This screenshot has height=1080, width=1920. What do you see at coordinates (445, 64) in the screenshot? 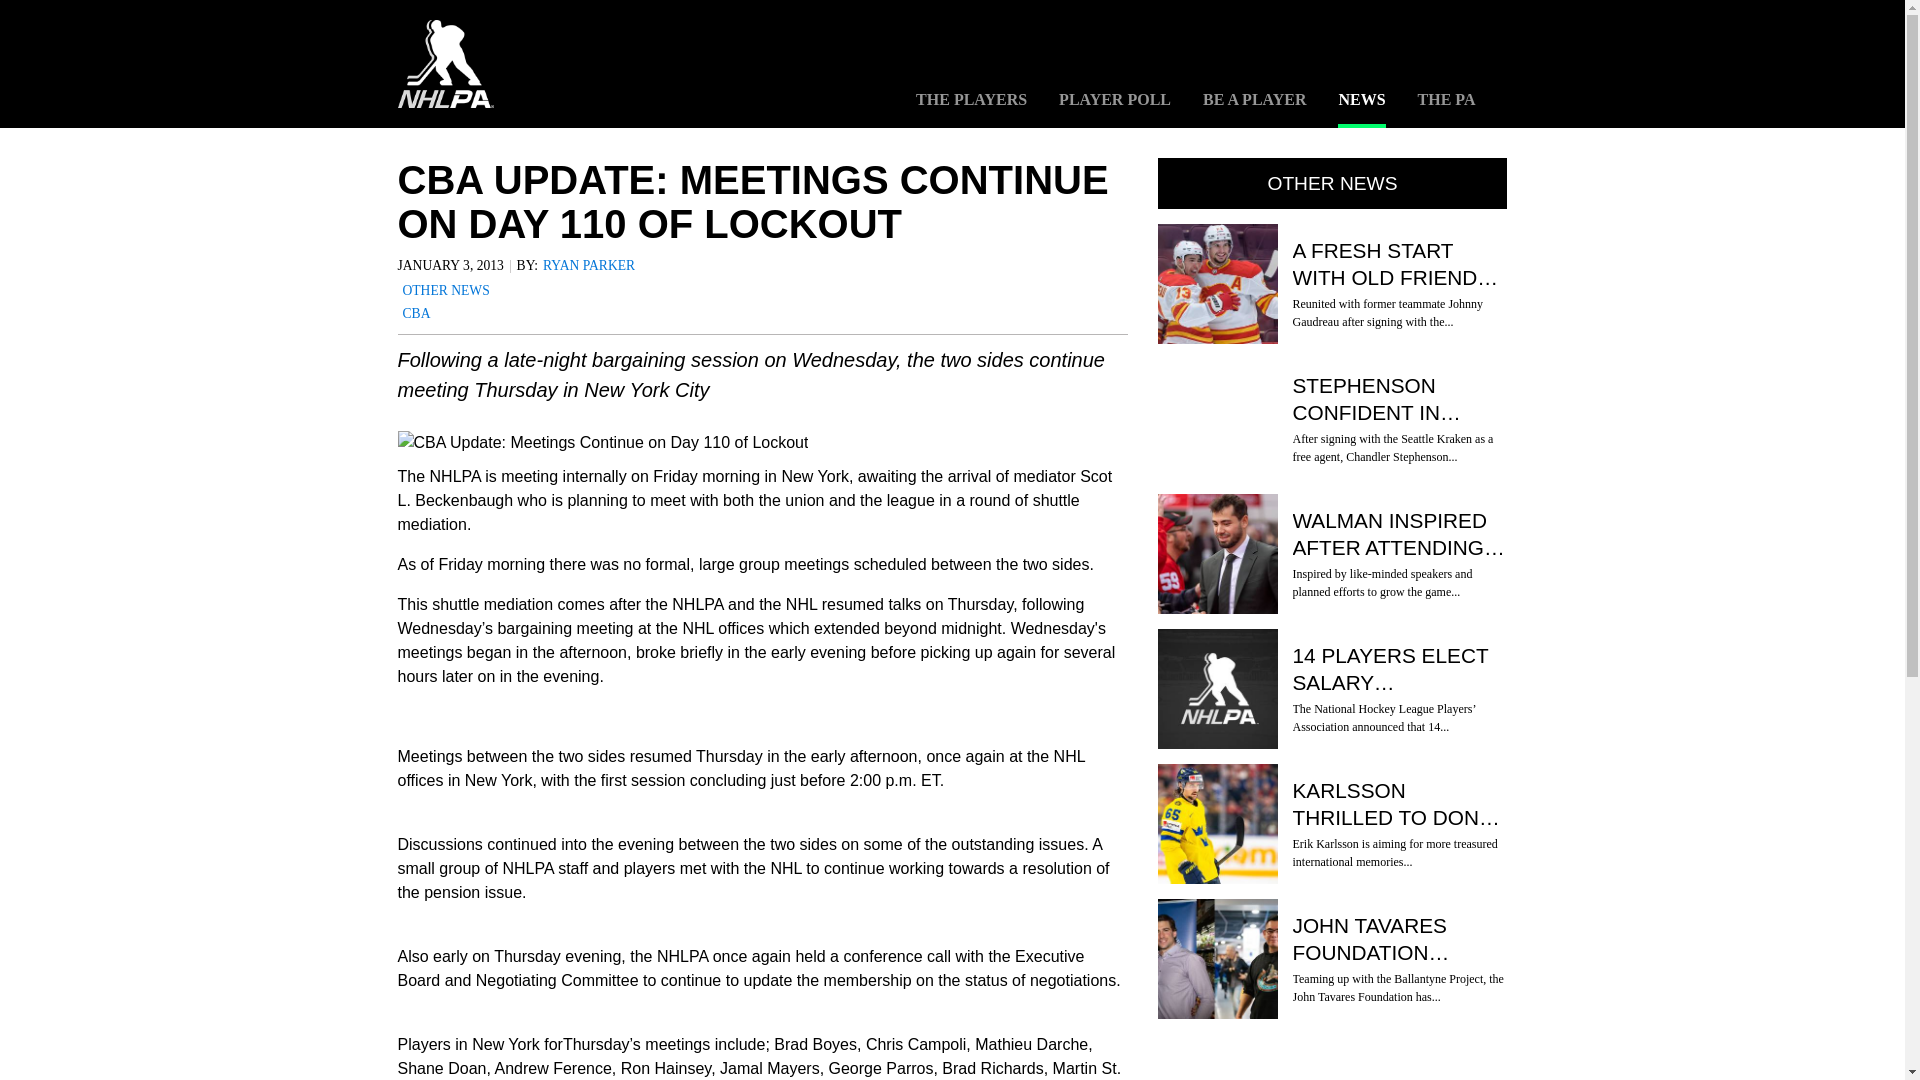
I see `Back to home page` at bounding box center [445, 64].